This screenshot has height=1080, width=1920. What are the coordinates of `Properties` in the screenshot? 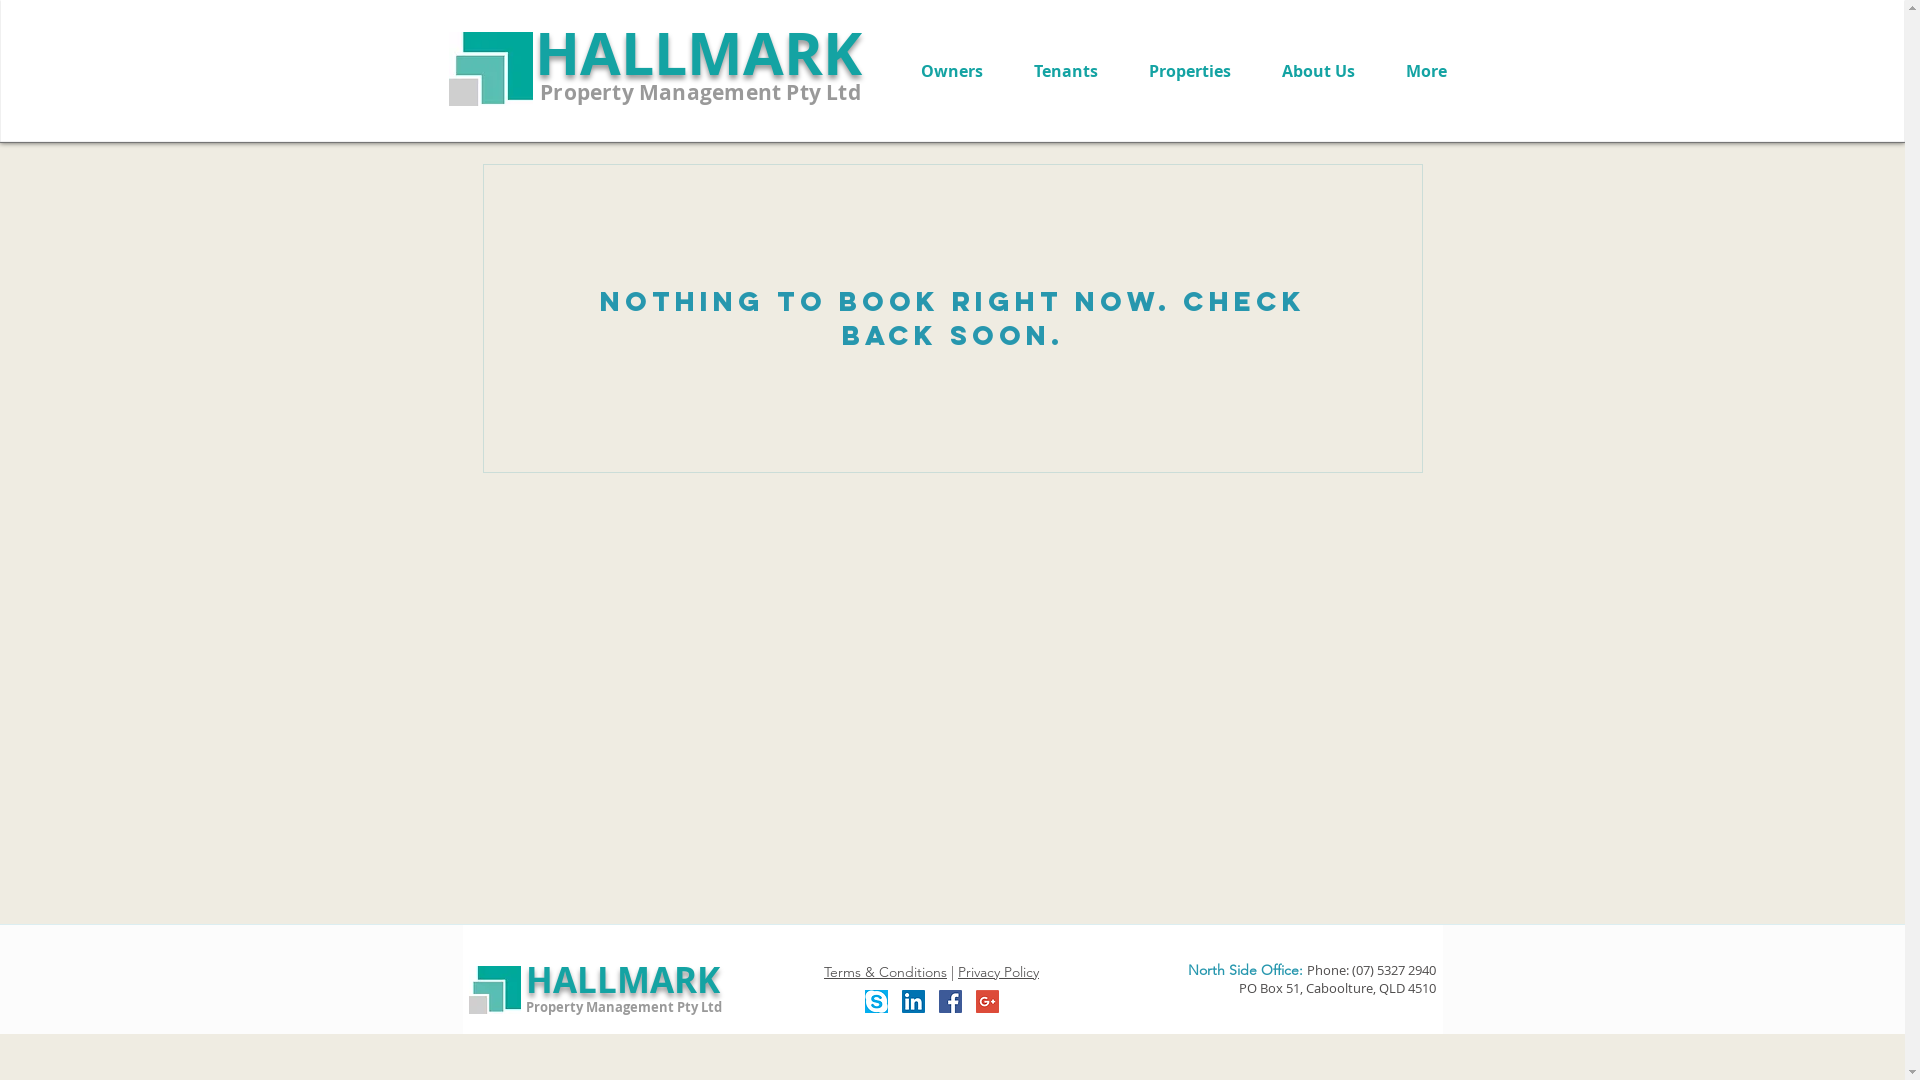 It's located at (1190, 71).